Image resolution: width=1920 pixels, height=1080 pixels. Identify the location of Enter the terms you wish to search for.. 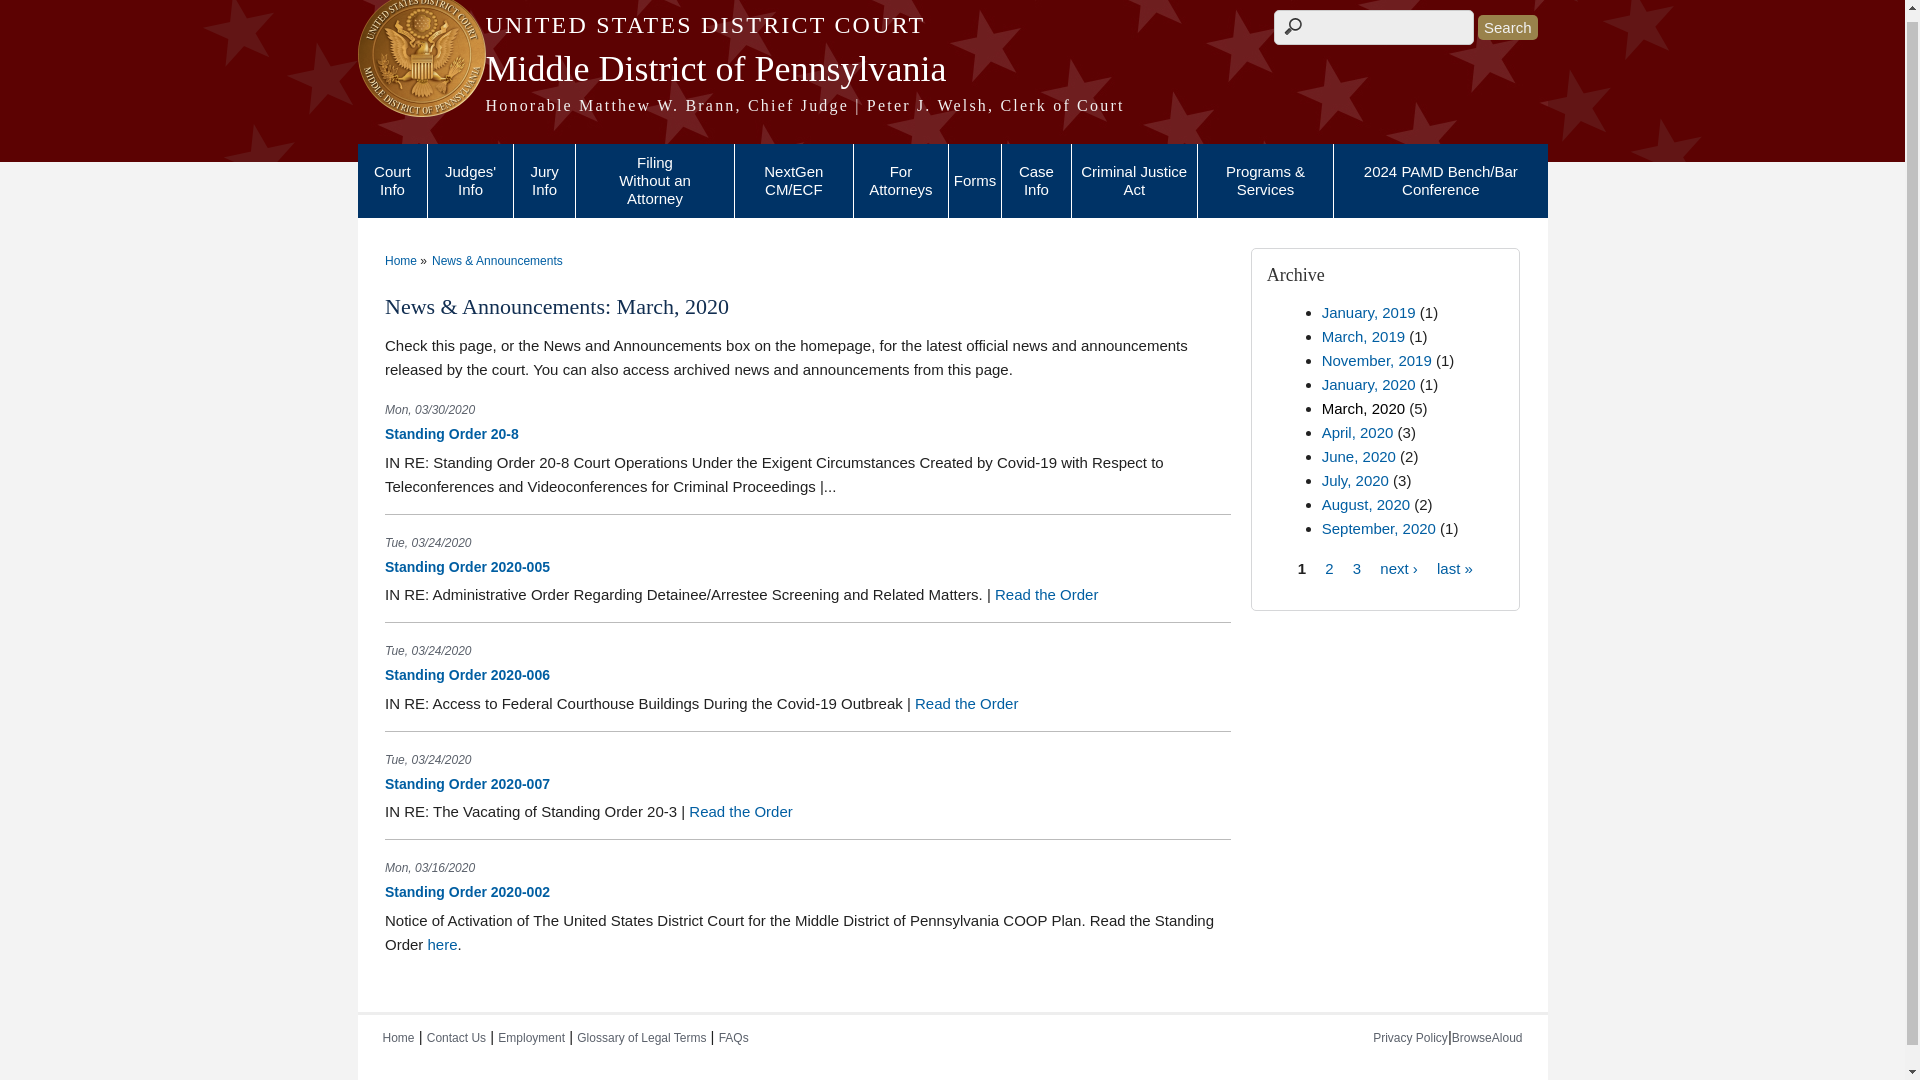
(1374, 27).